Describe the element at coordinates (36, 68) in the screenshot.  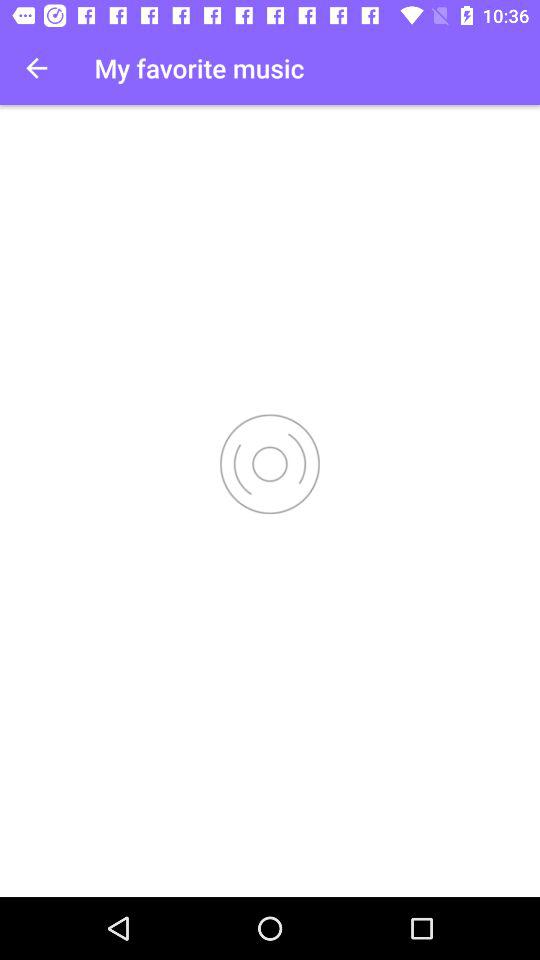
I see `click the item next to the my favorite music` at that location.